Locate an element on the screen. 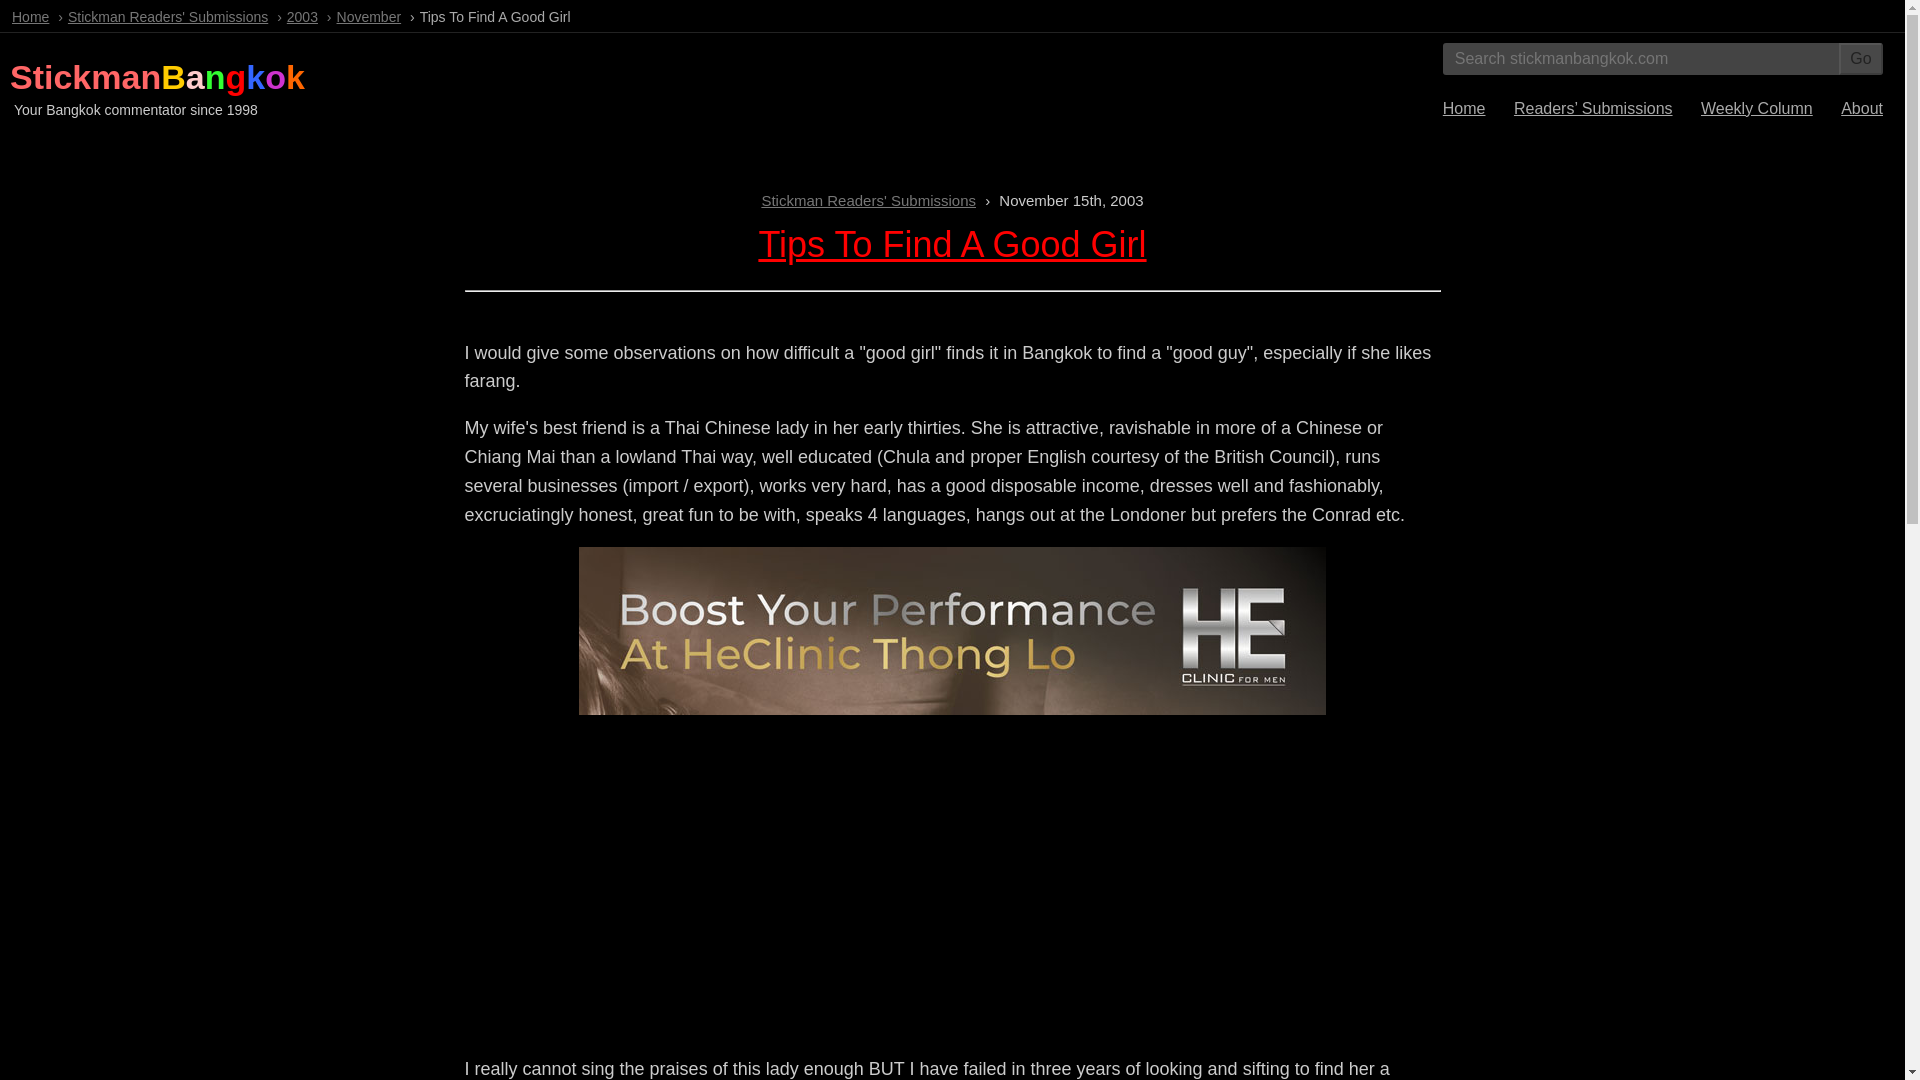 The image size is (1920, 1080). StickmanBangkok is located at coordinates (157, 77).